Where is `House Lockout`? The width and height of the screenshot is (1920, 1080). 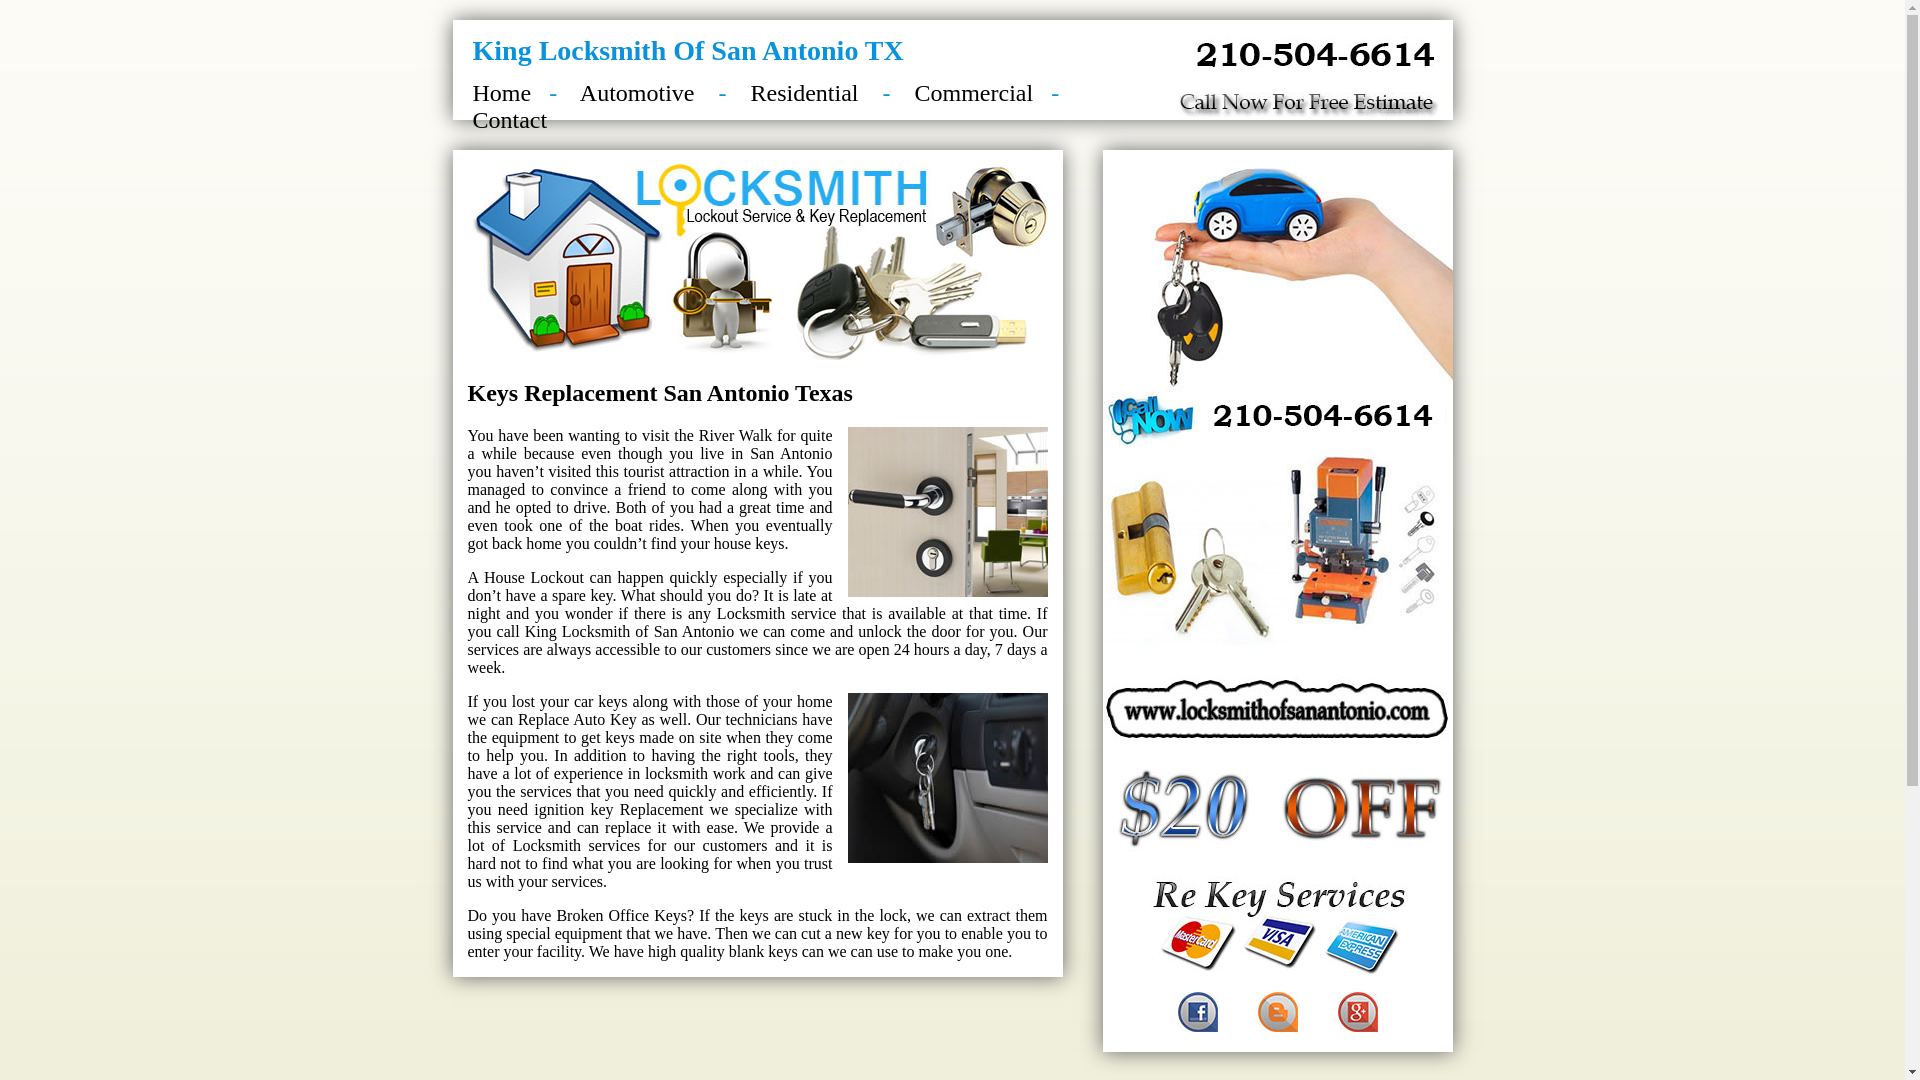
House Lockout is located at coordinates (534, 578).